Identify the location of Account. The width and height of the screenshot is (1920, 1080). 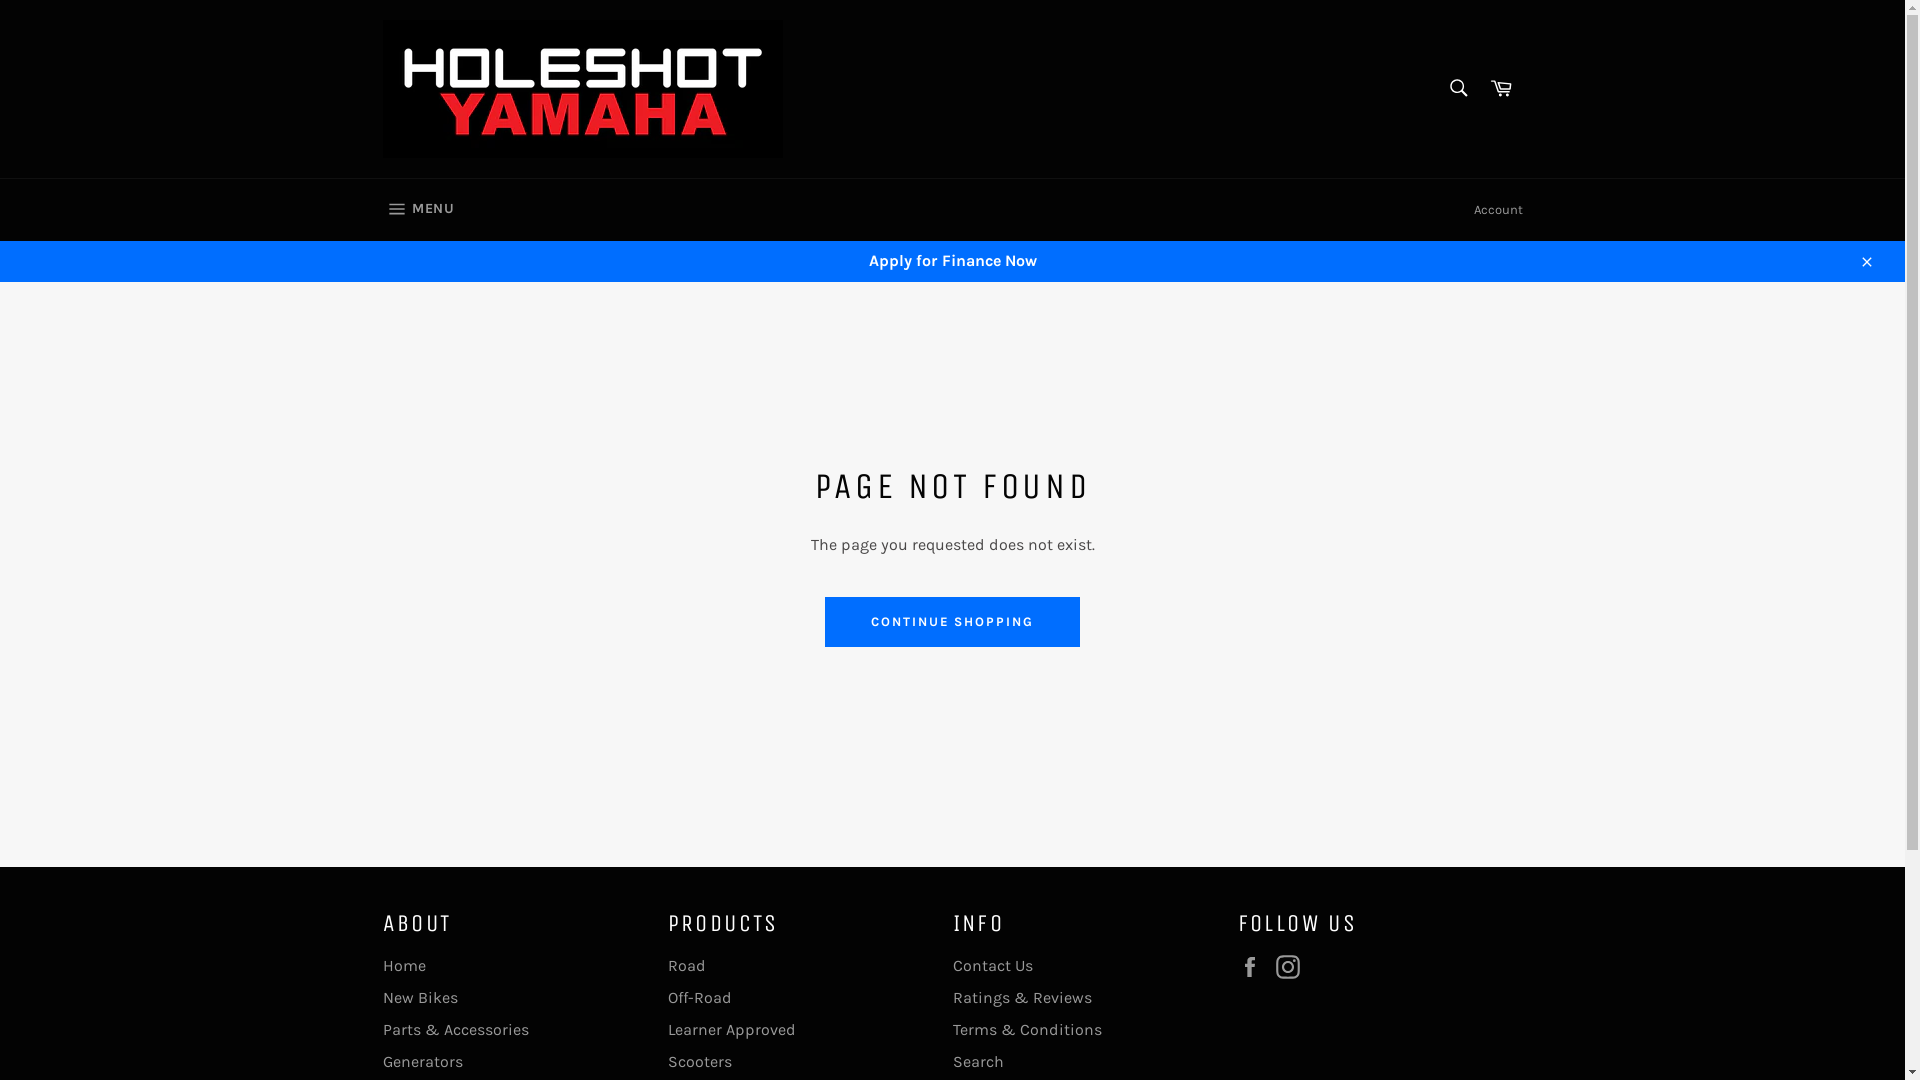
(1498, 210).